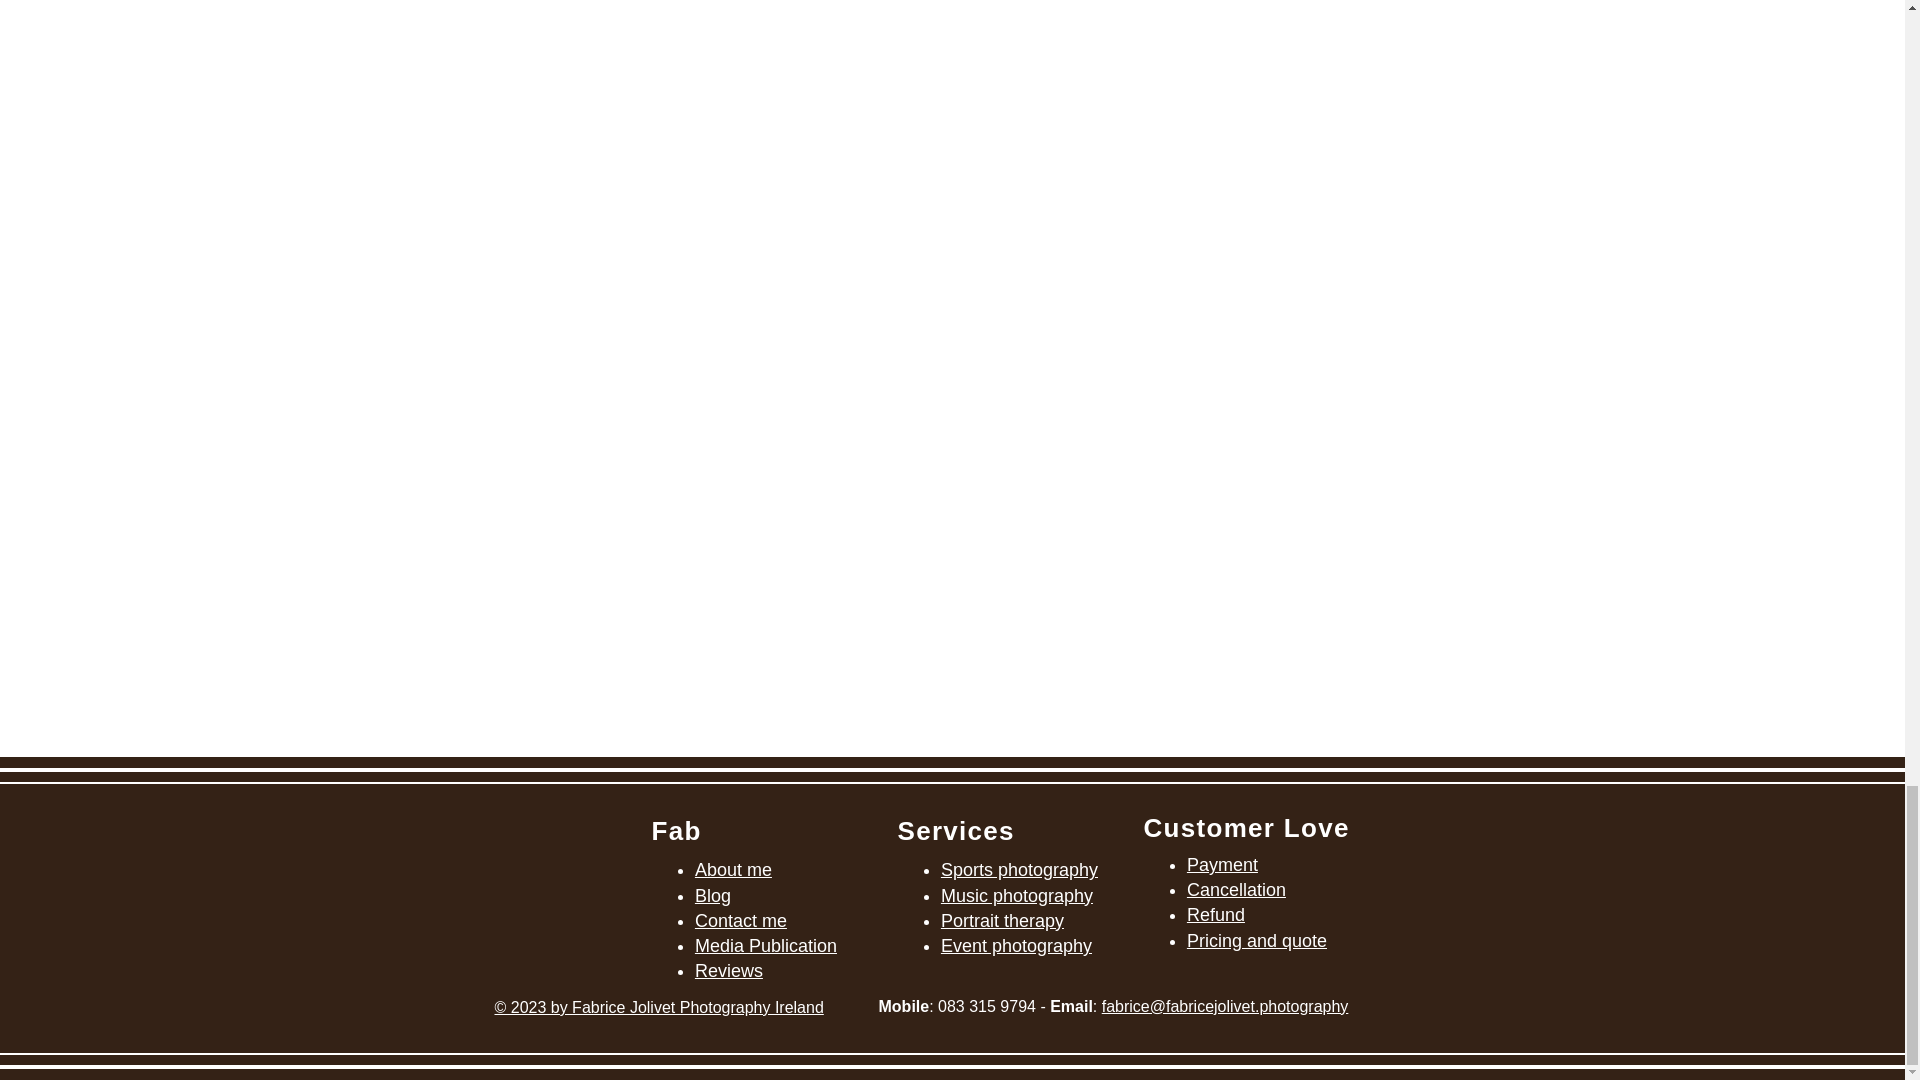  I want to click on Payment, so click(1222, 864).